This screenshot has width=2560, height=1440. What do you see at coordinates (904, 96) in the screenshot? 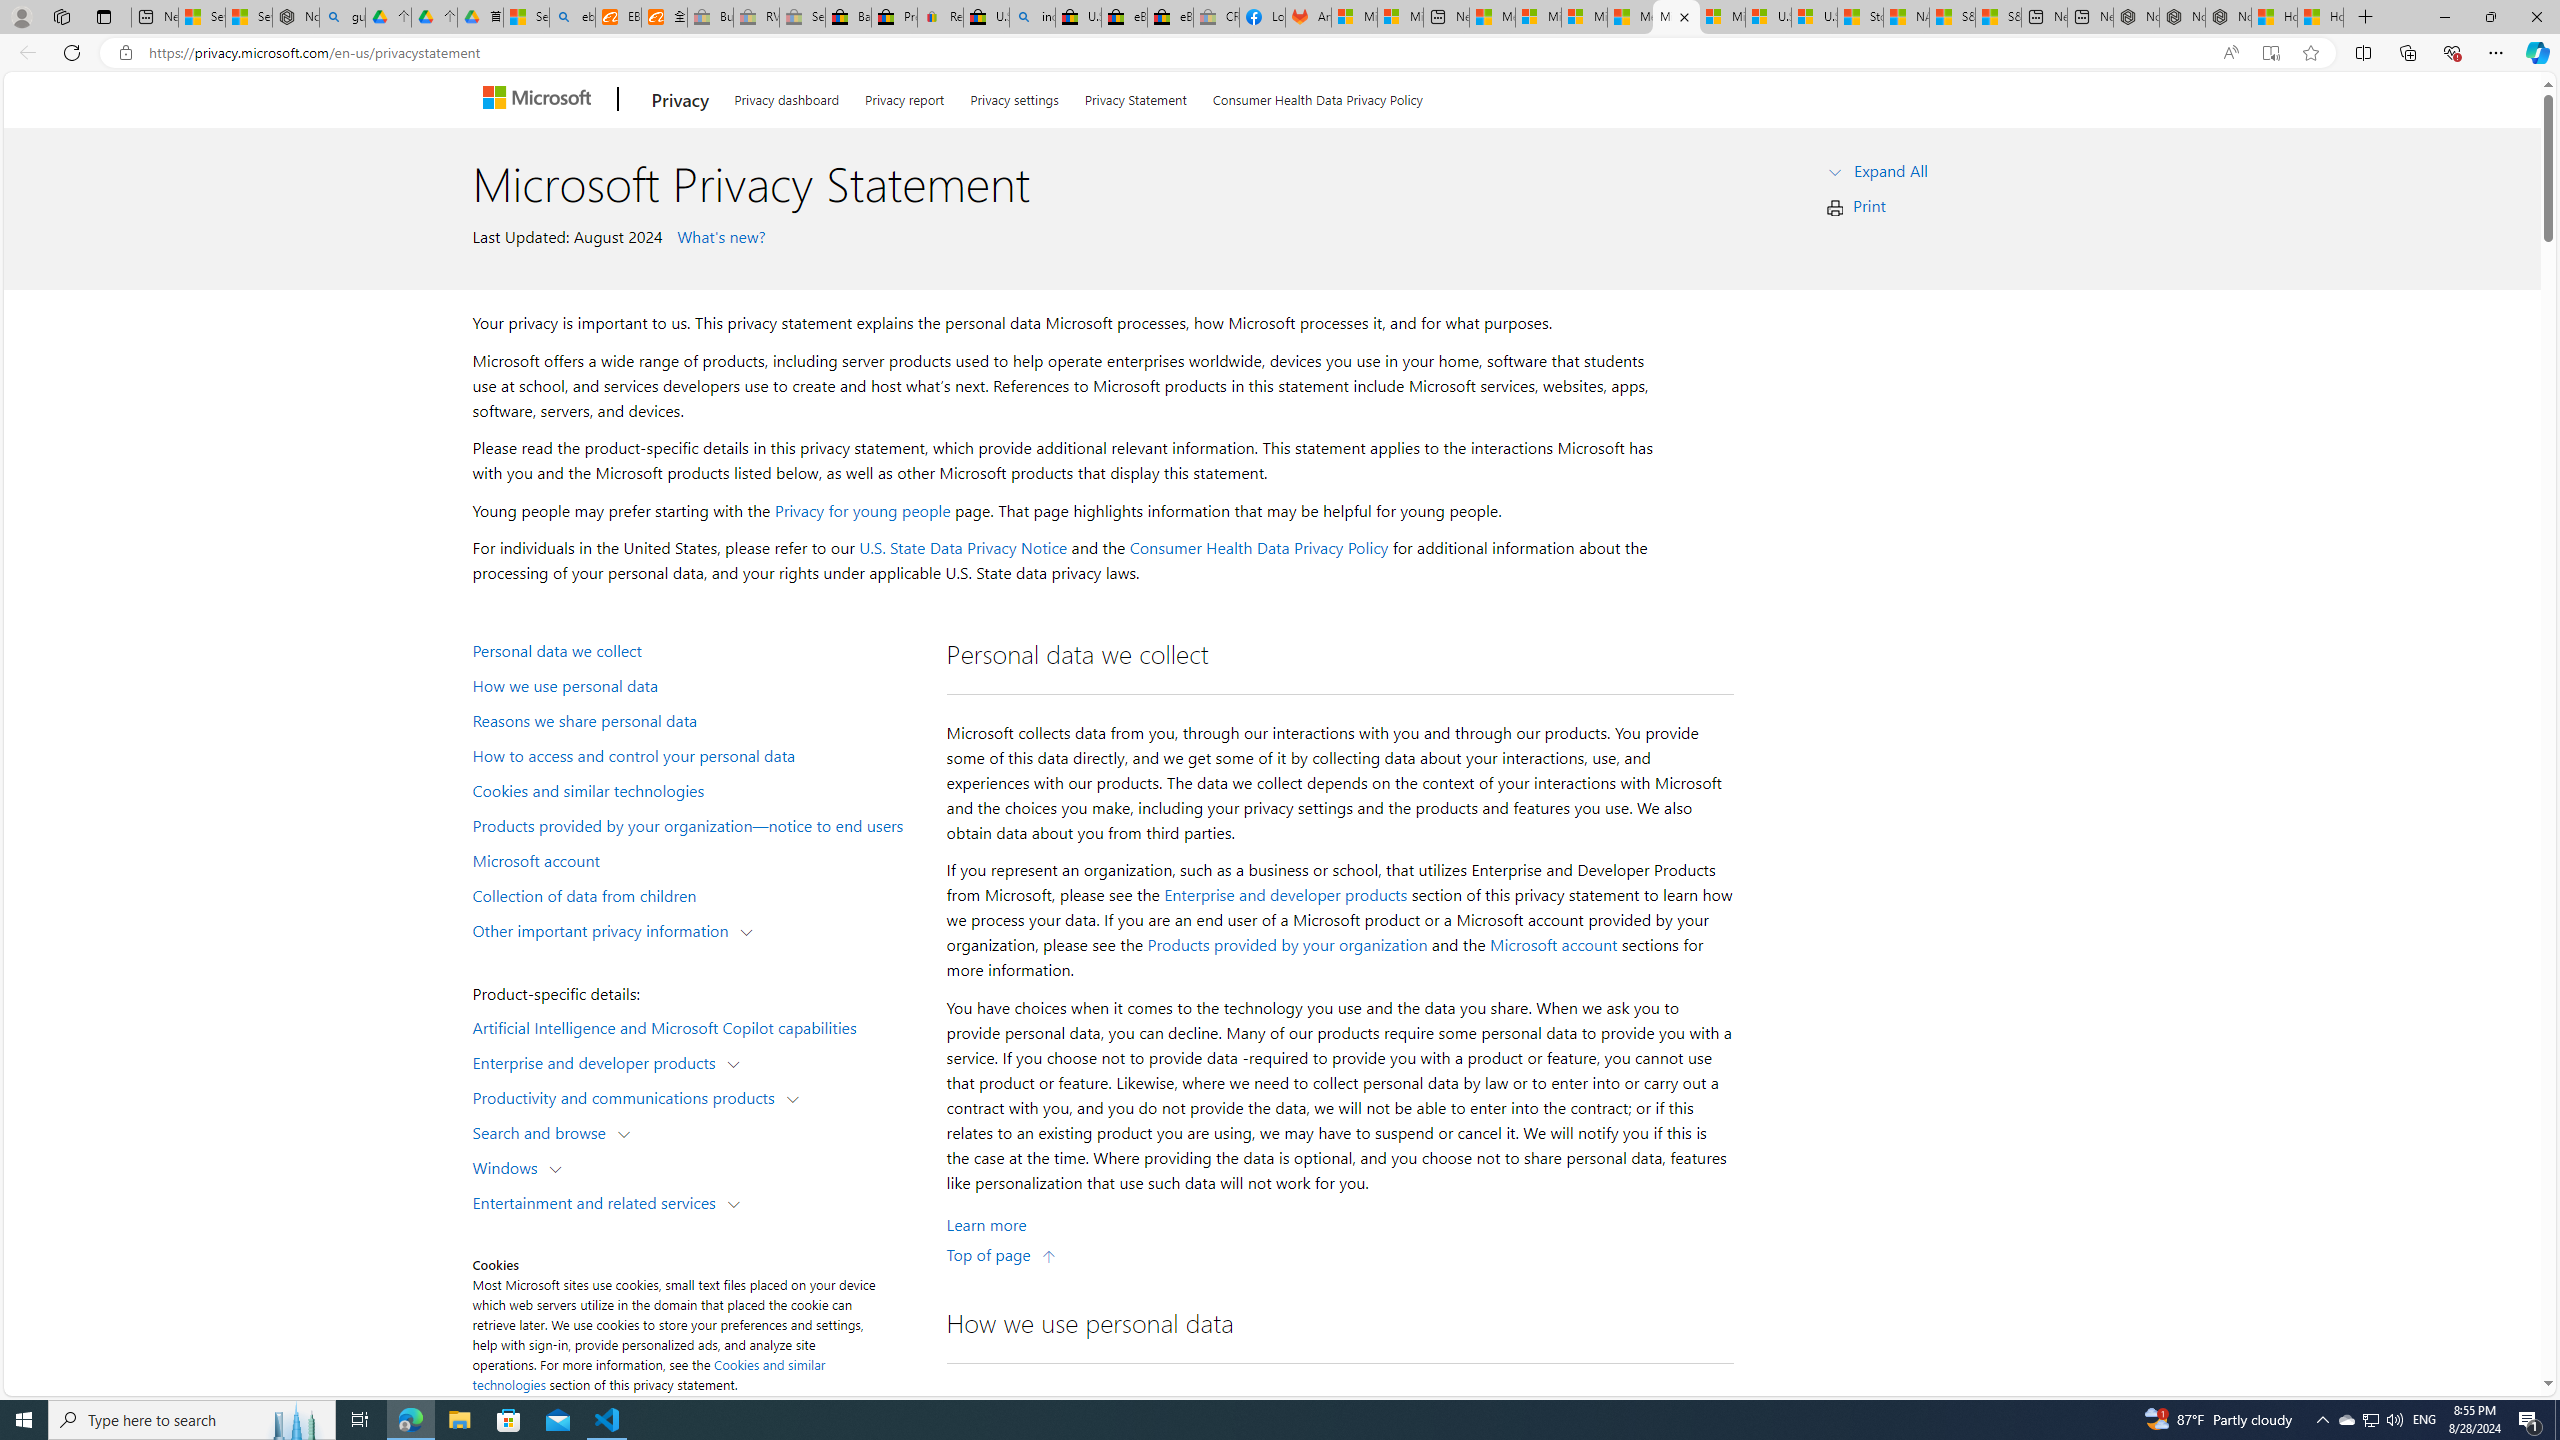
I see `Privacy report` at bounding box center [904, 96].